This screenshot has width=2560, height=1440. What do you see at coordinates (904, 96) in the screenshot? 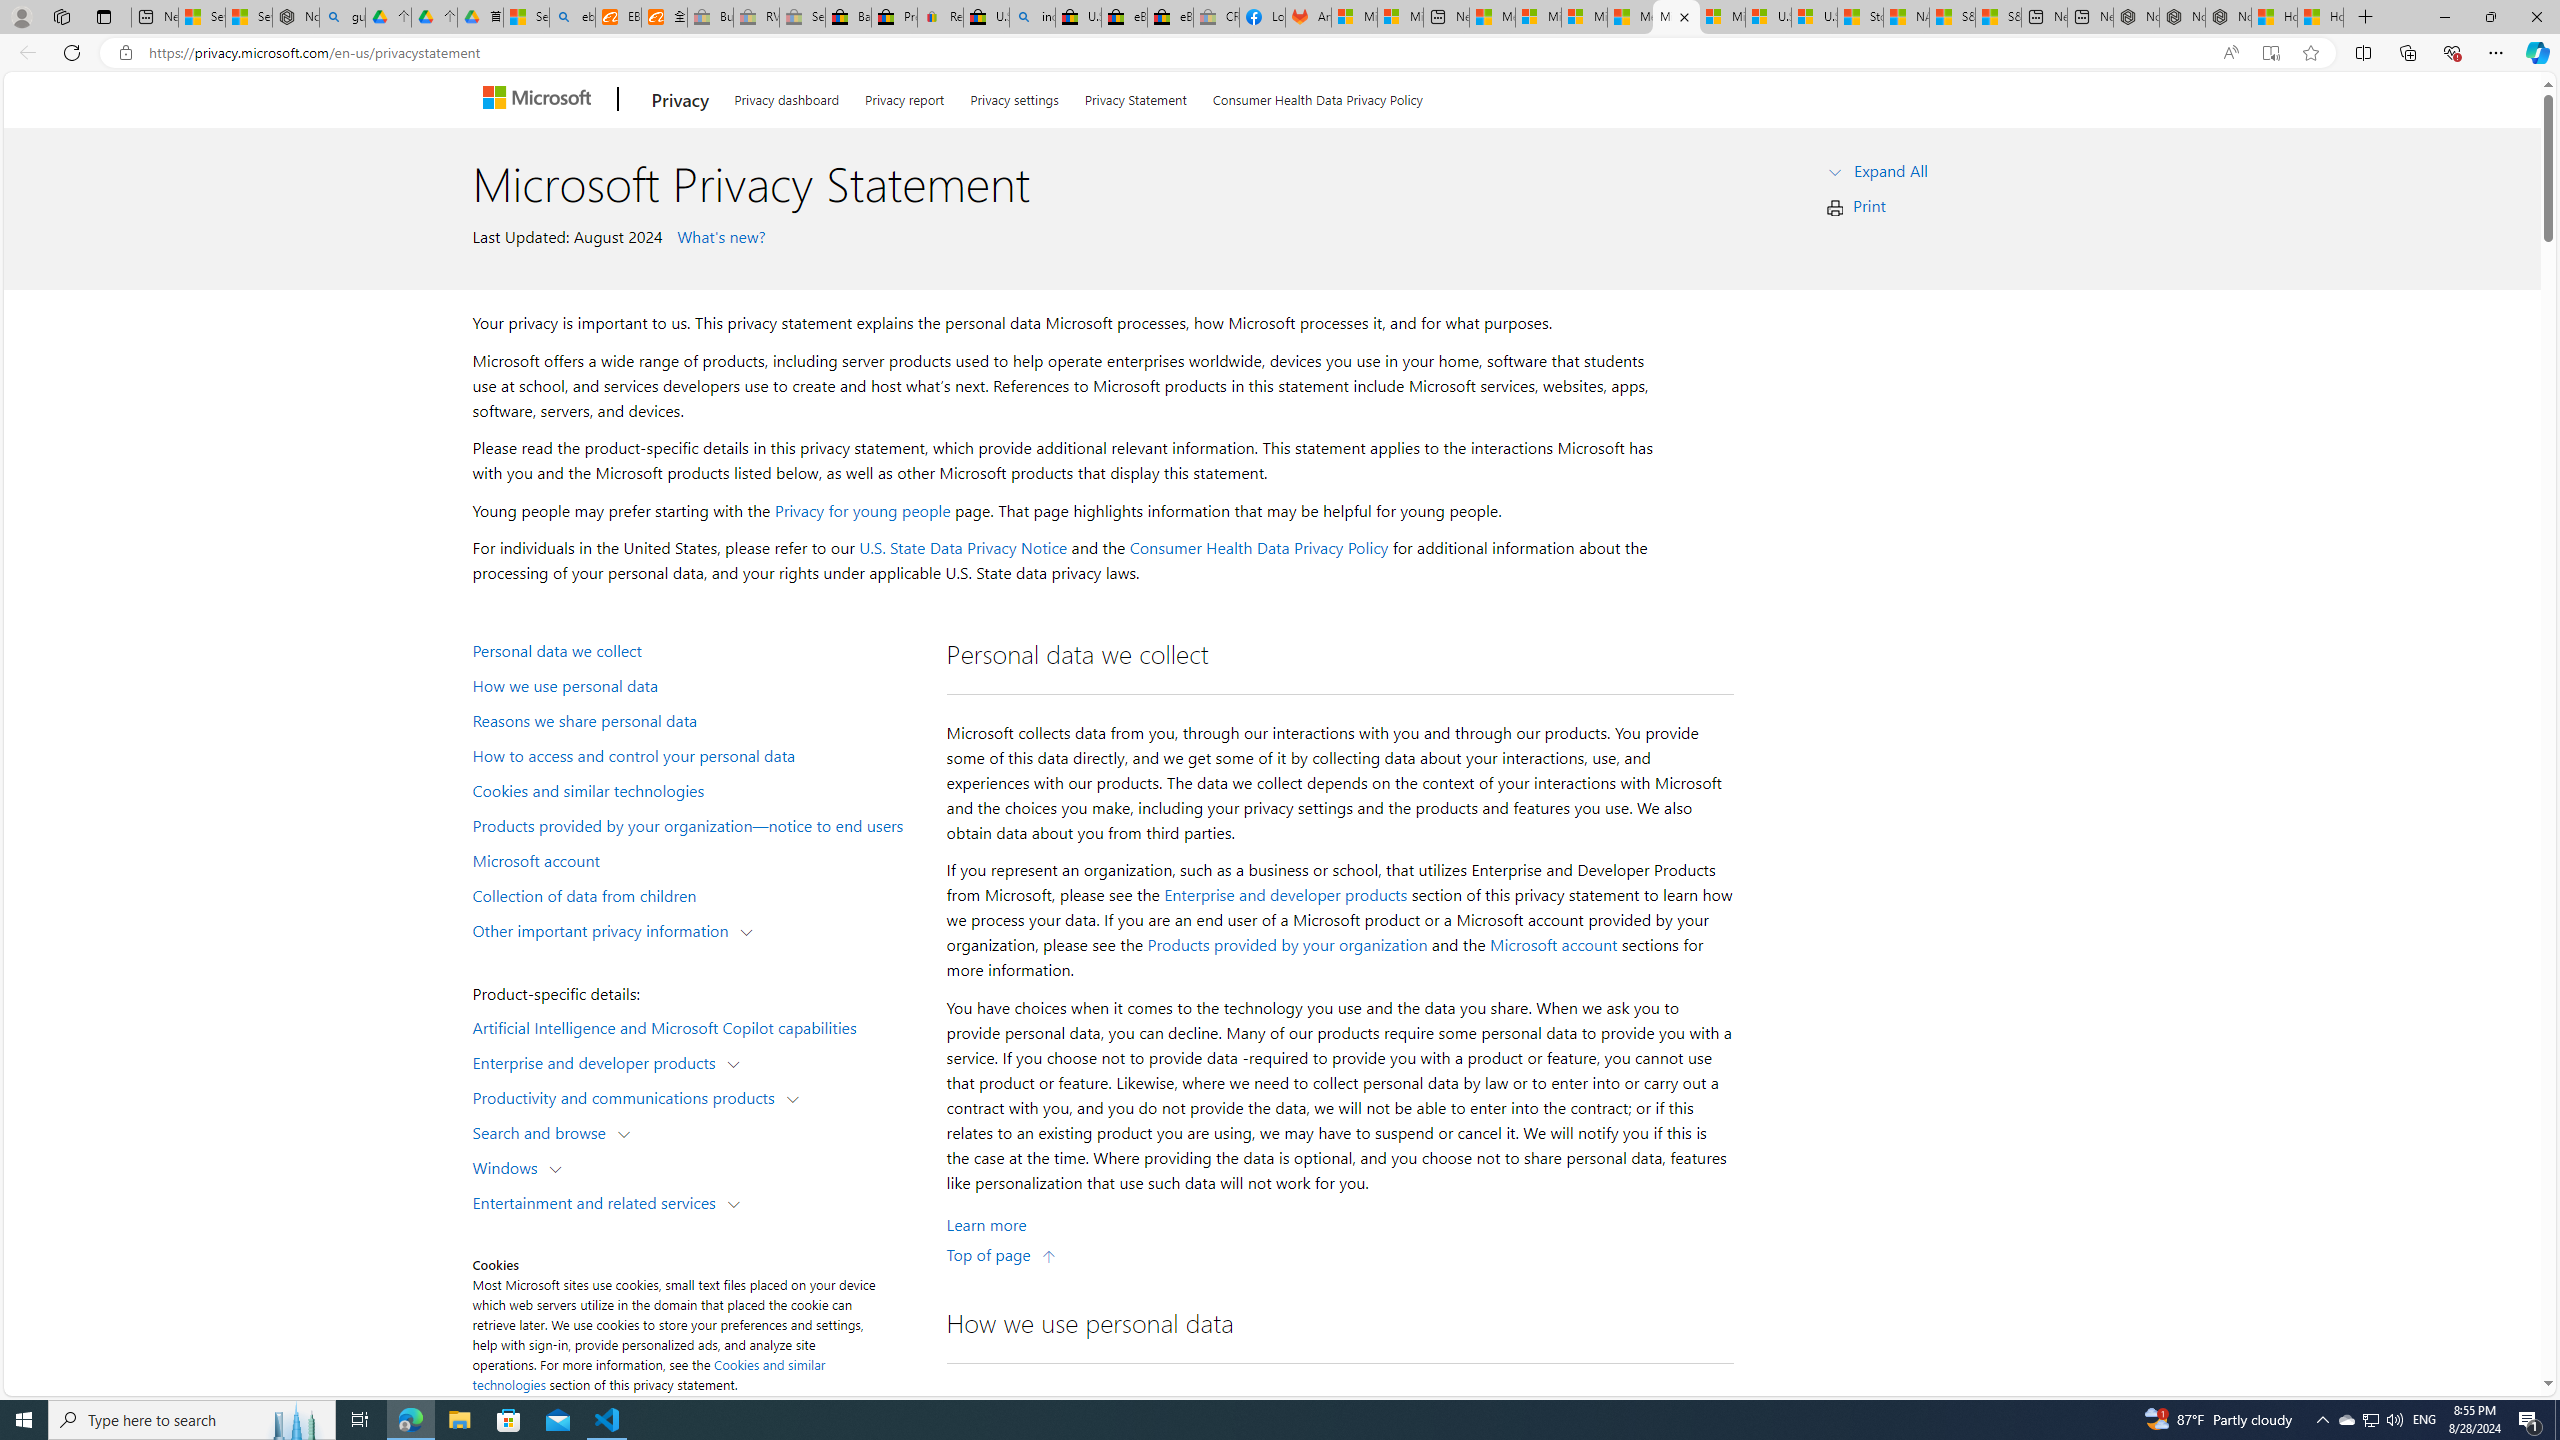
I see `Privacy report` at bounding box center [904, 96].